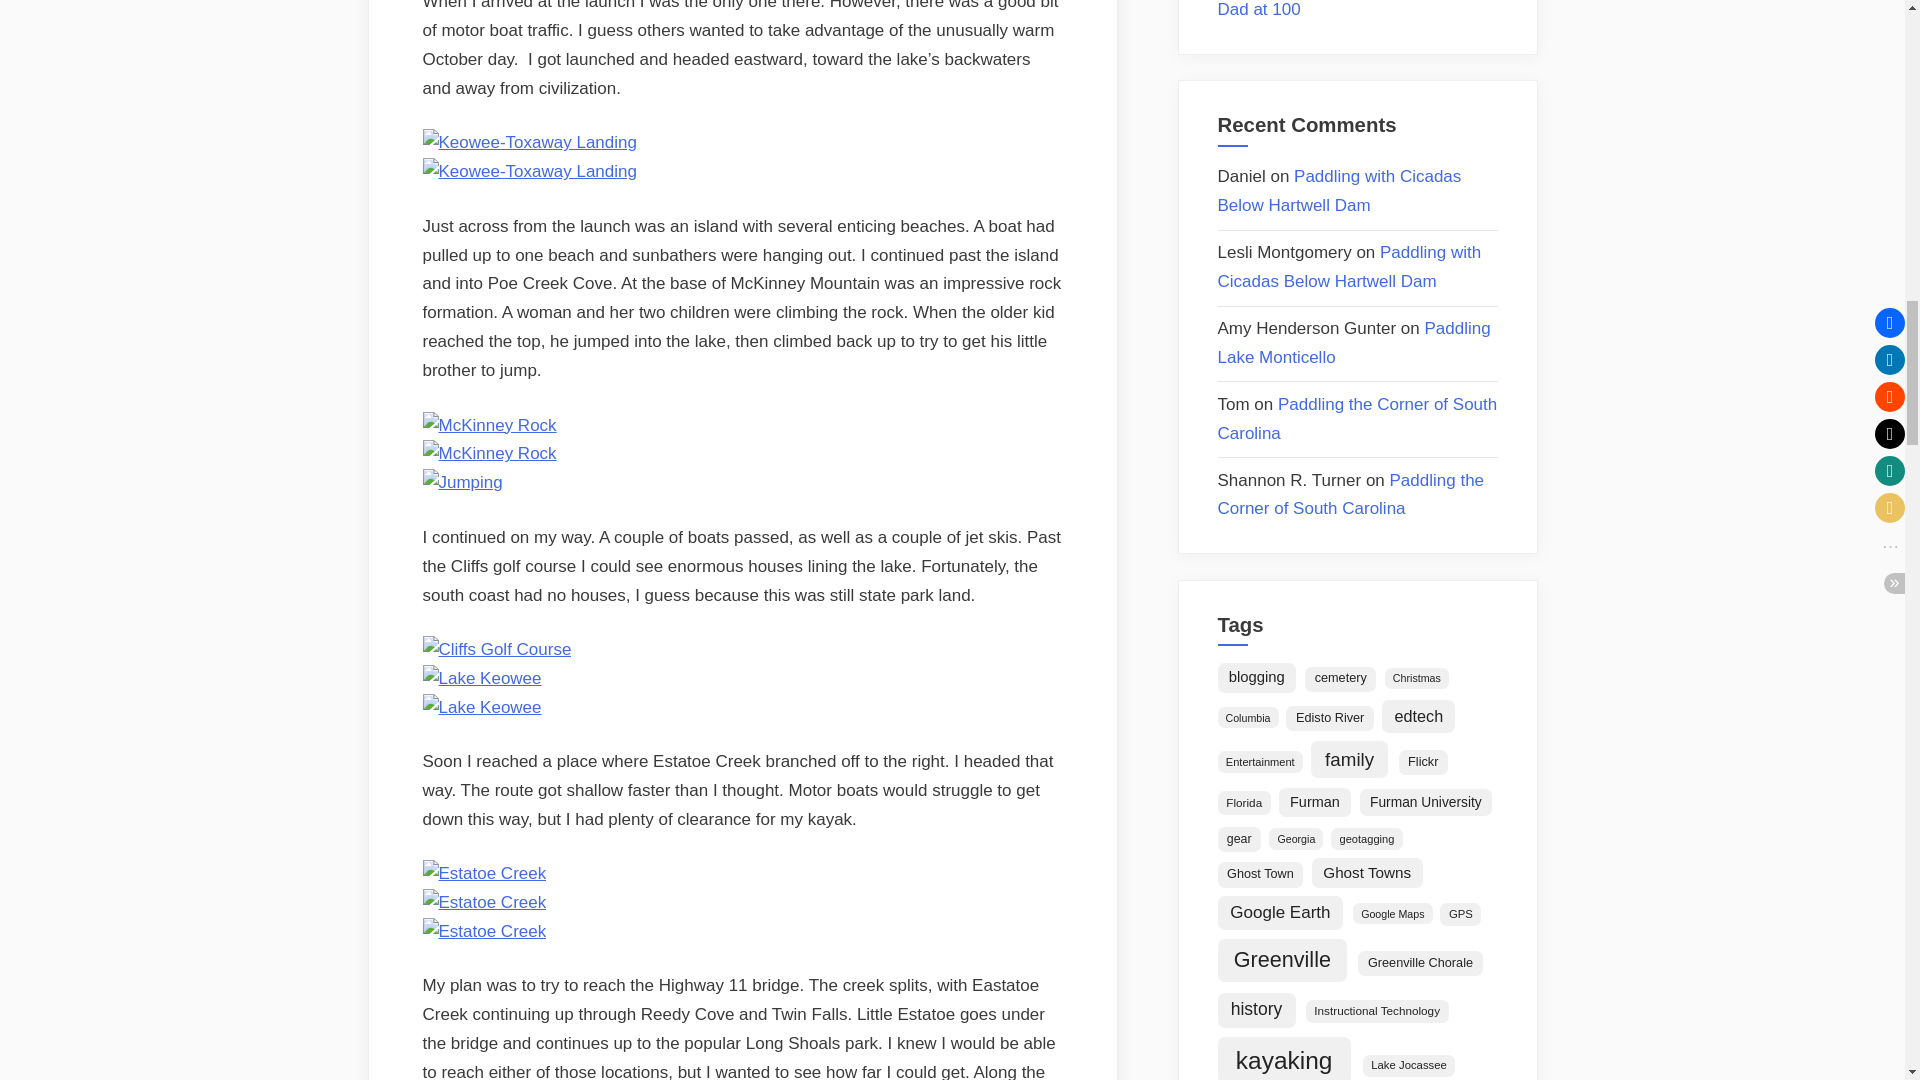 This screenshot has width=1920, height=1080. I want to click on Jumping by RandomConnections, on Flickr, so click(462, 482).